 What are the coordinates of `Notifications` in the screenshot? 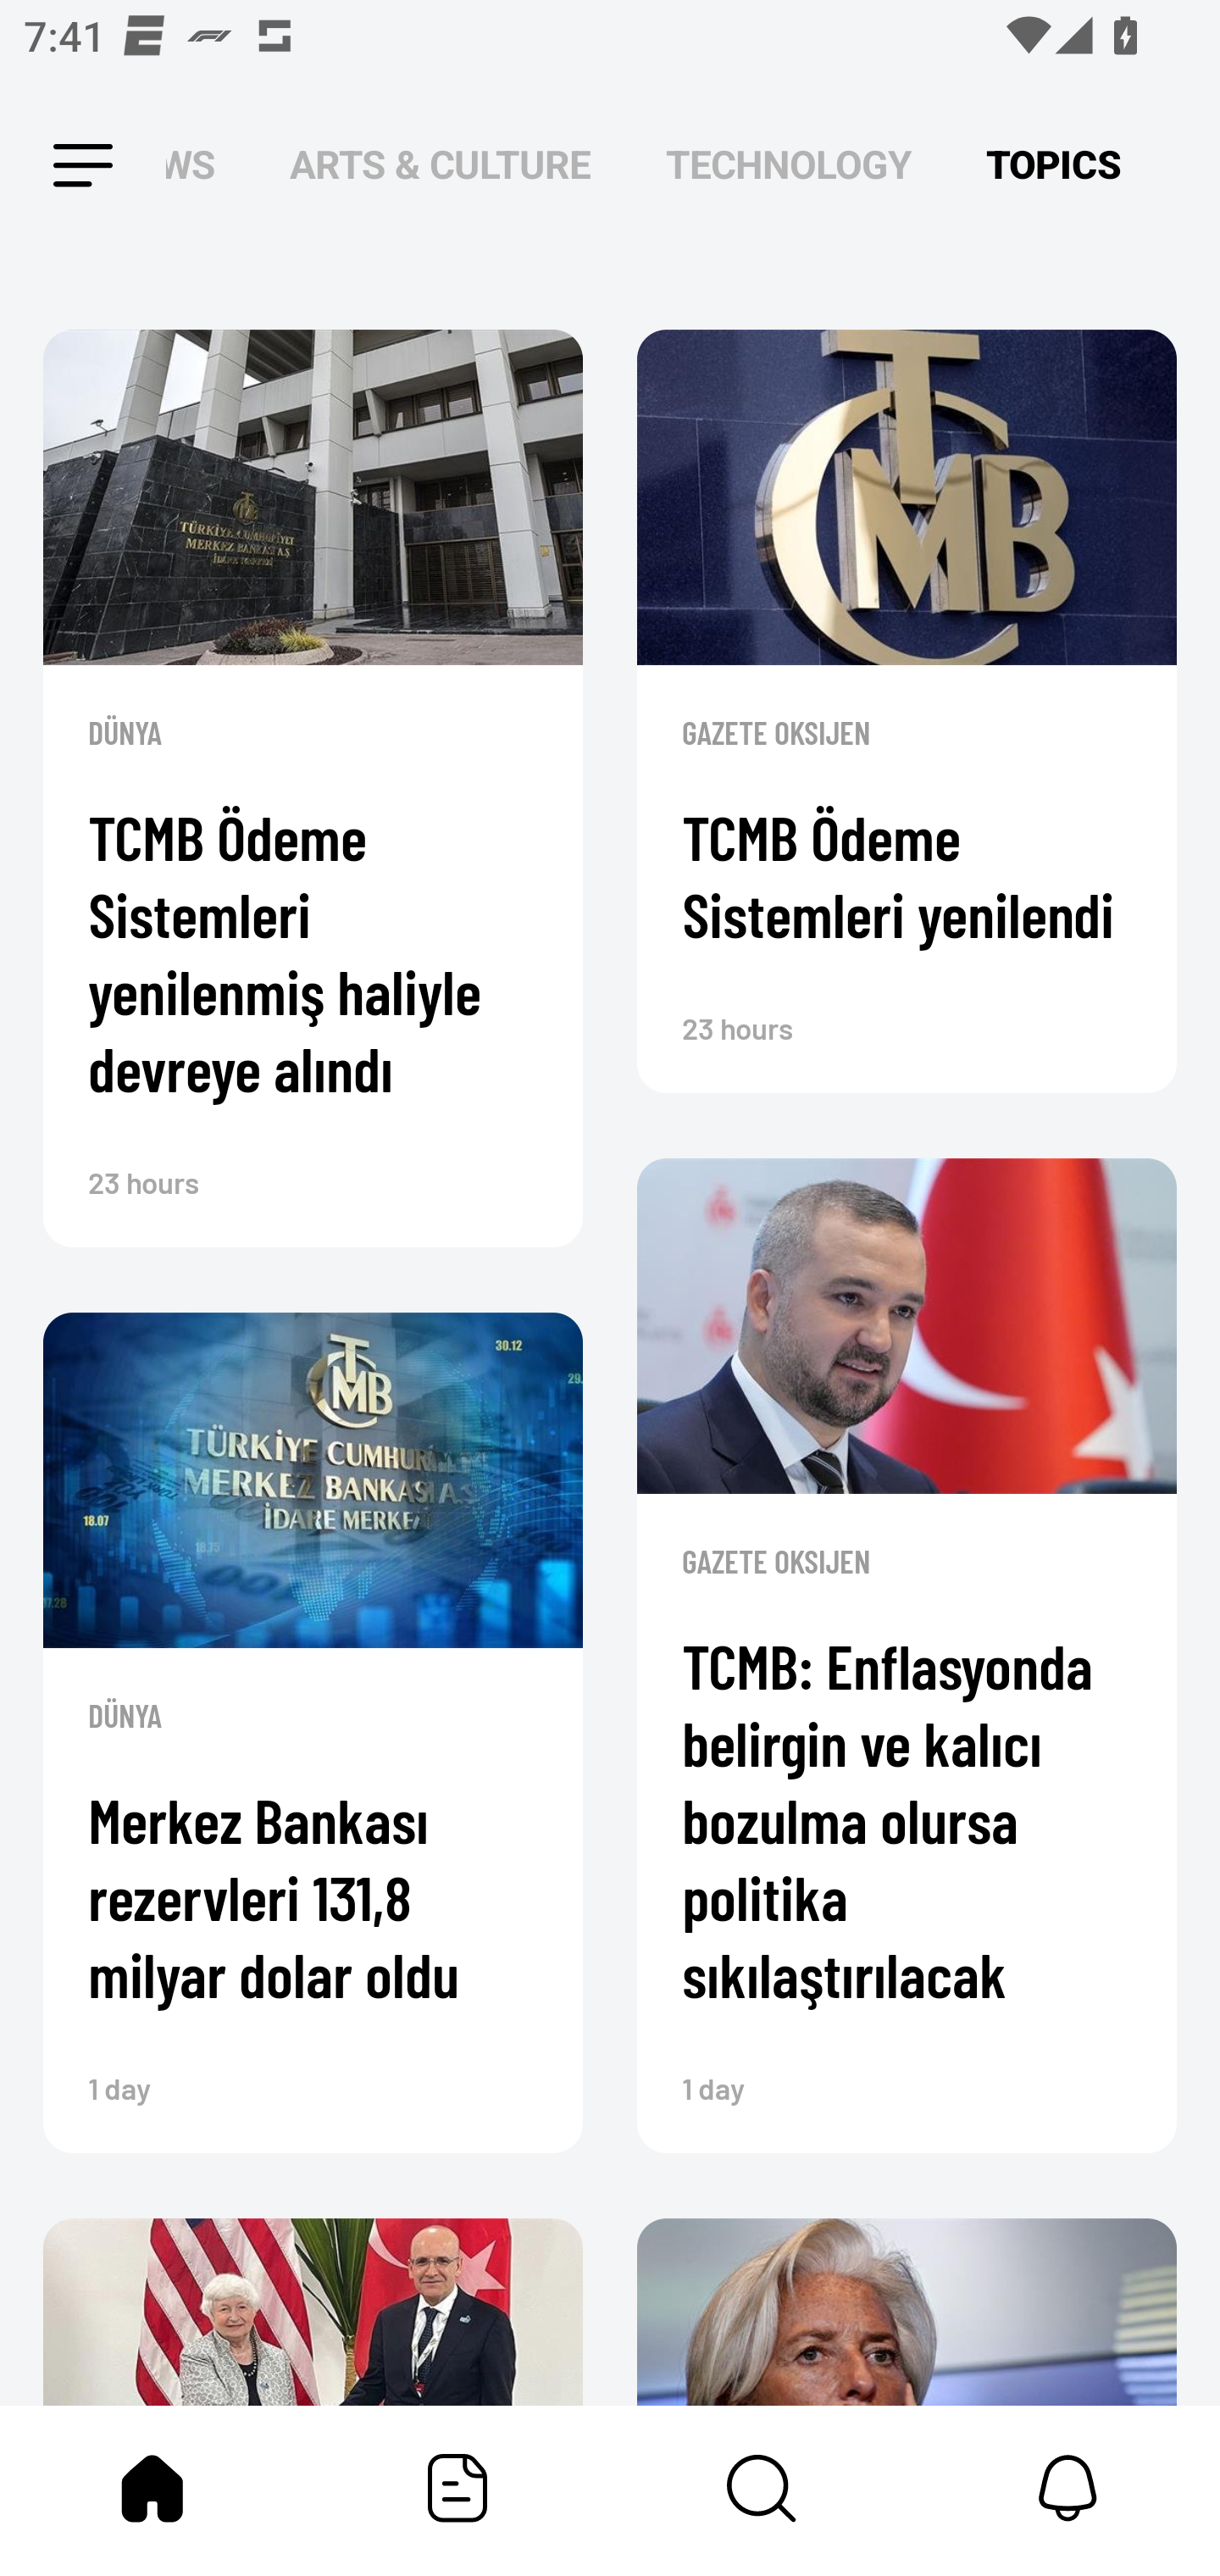 It's located at (1067, 2488).